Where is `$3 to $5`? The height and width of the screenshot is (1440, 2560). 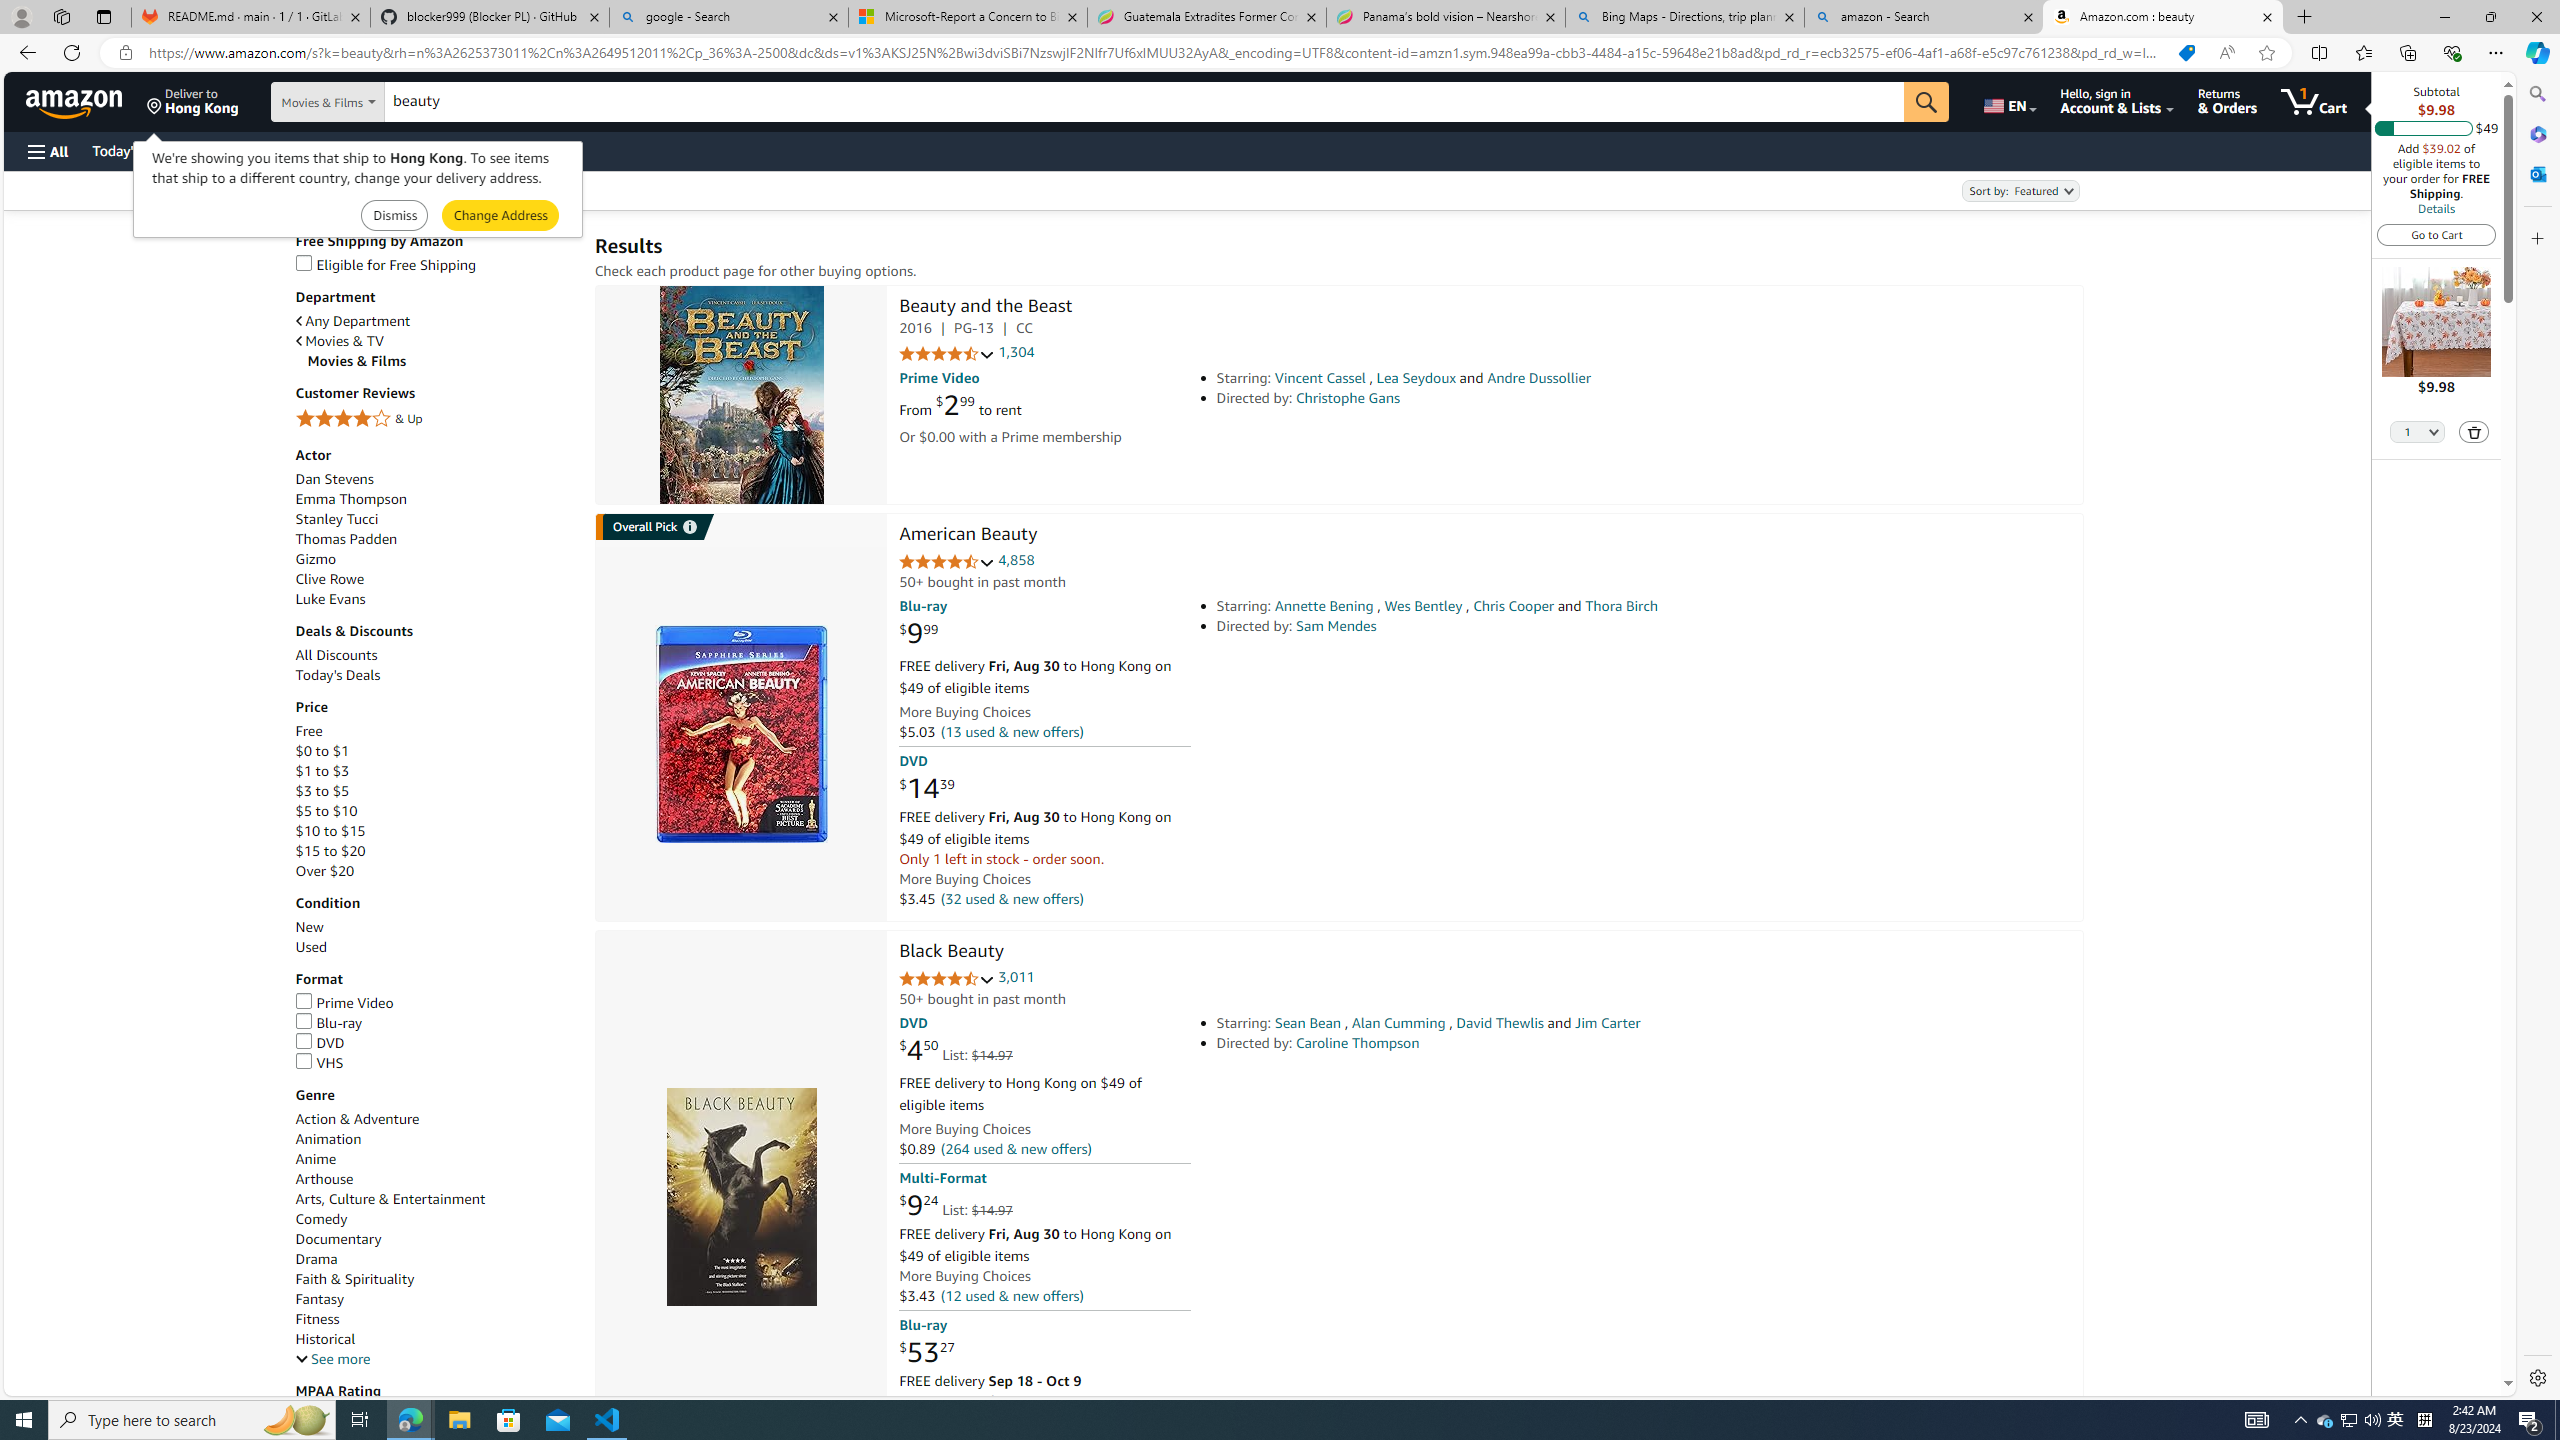
$3 to $5 is located at coordinates (435, 792).